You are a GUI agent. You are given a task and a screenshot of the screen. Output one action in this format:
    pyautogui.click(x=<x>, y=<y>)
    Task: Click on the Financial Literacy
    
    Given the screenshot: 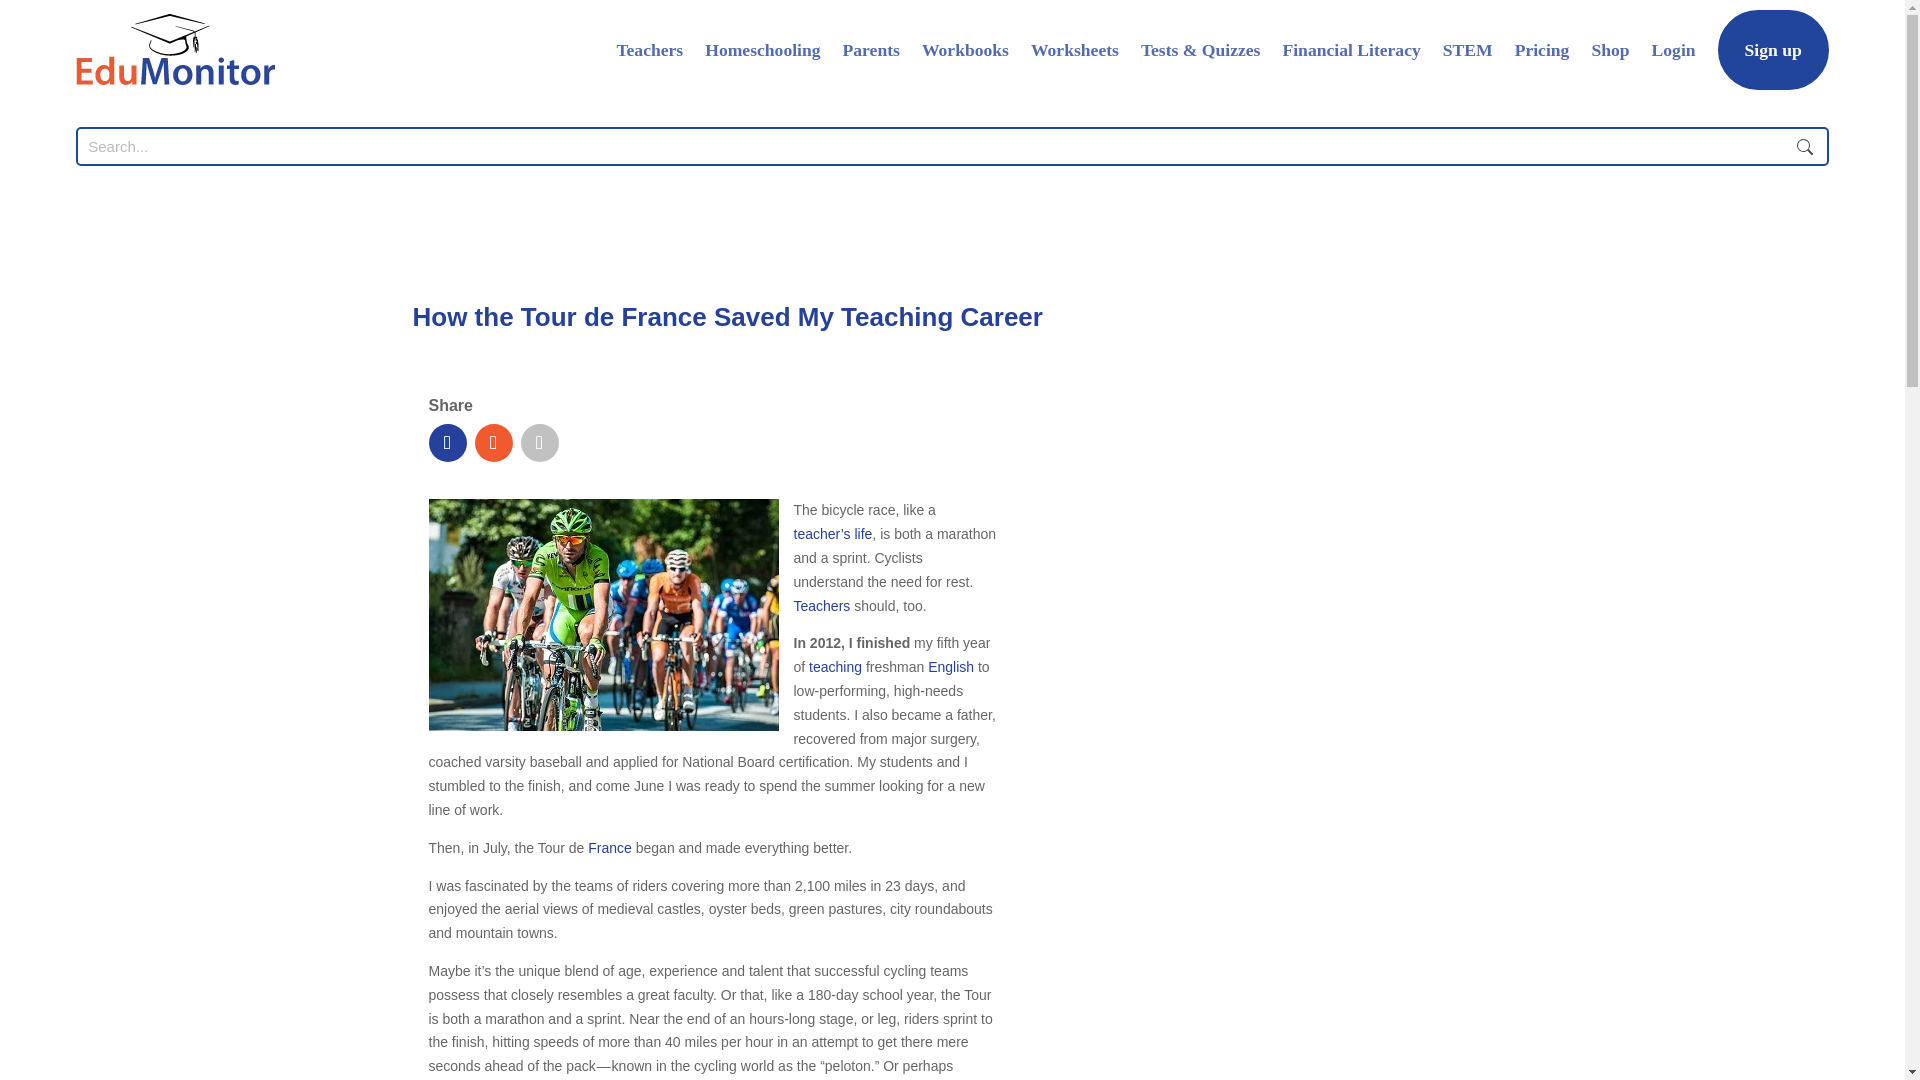 What is the action you would take?
    pyautogui.click(x=1351, y=49)
    